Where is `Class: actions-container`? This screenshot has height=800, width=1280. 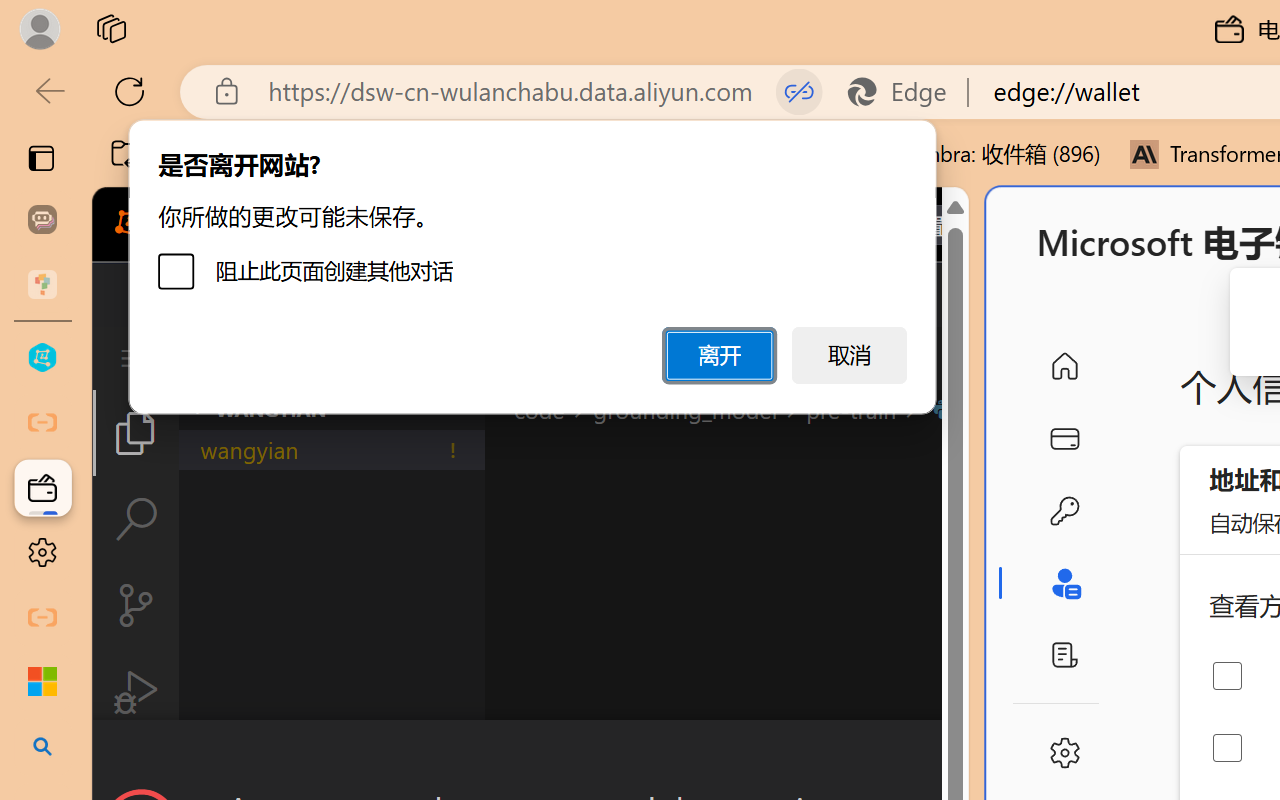
Class: actions-container is located at coordinates (530, 756).